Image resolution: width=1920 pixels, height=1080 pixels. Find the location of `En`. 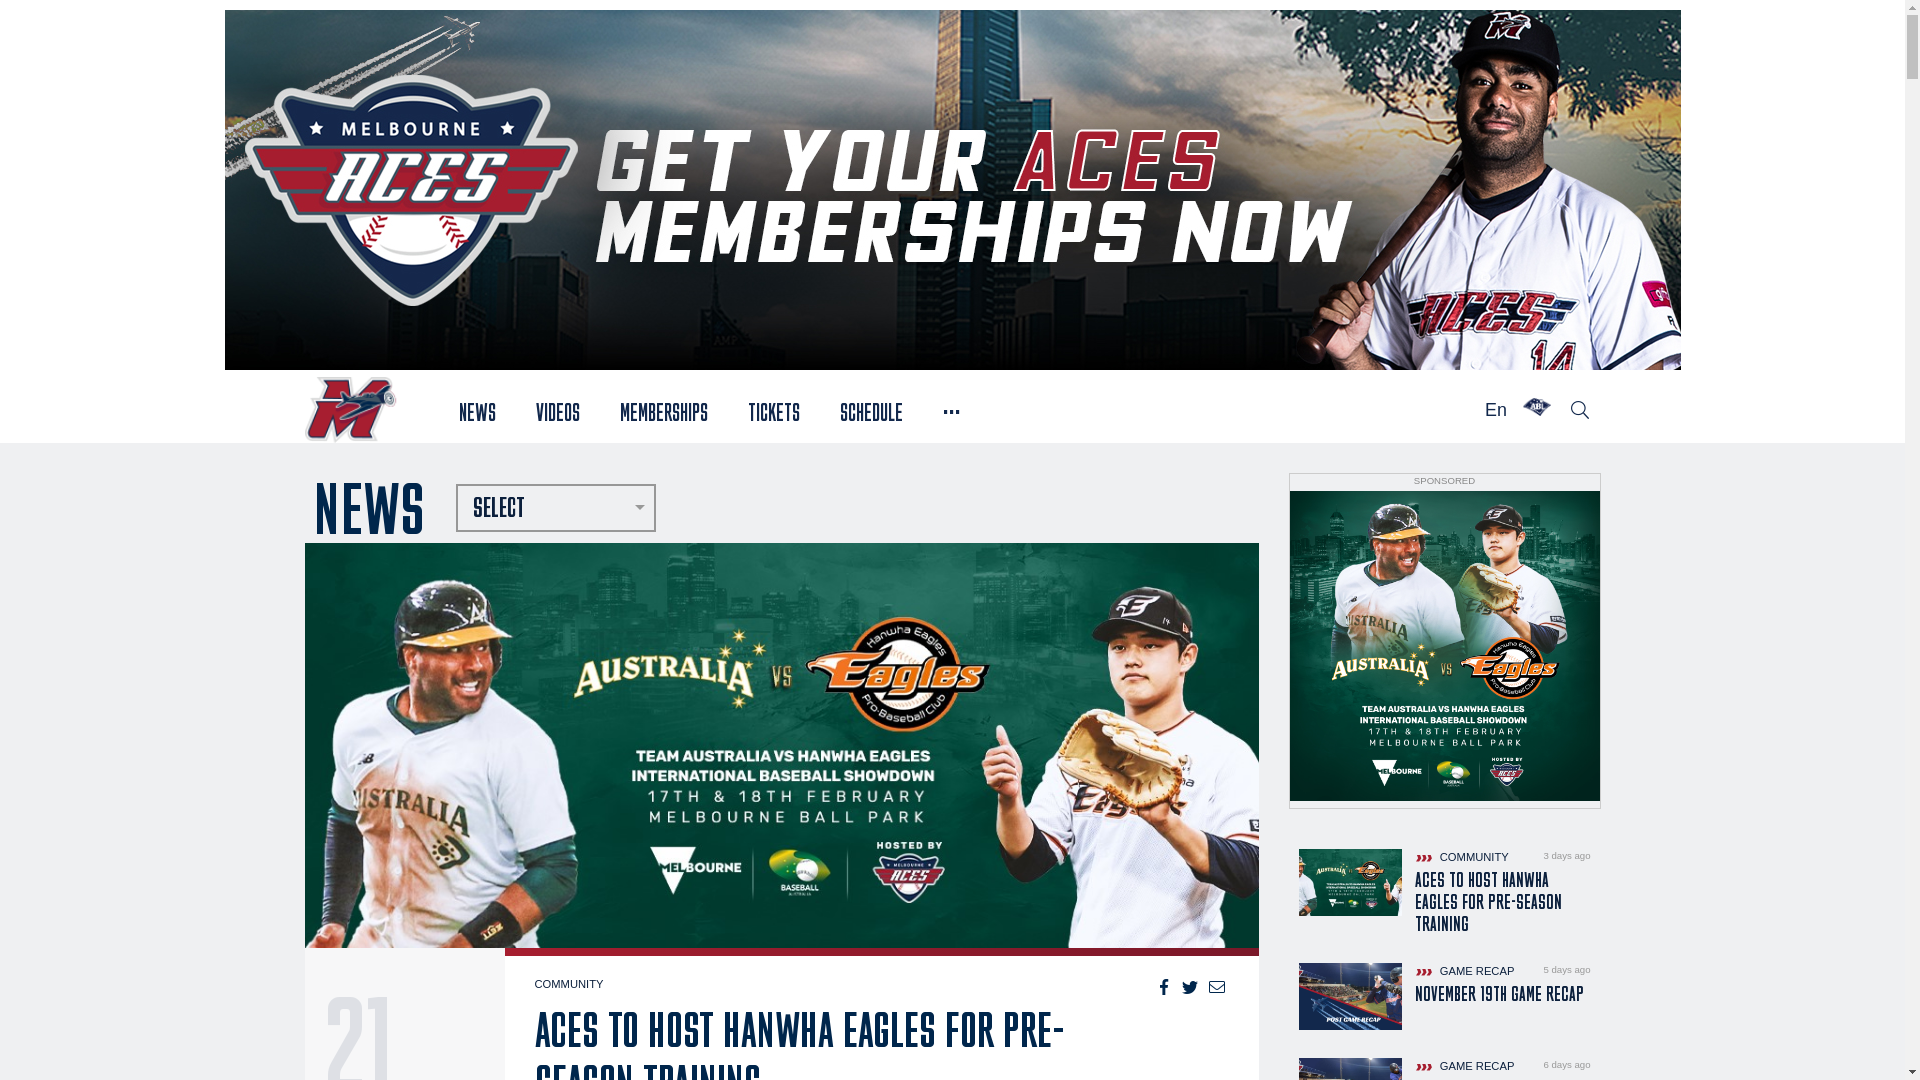

En is located at coordinates (1496, 410).